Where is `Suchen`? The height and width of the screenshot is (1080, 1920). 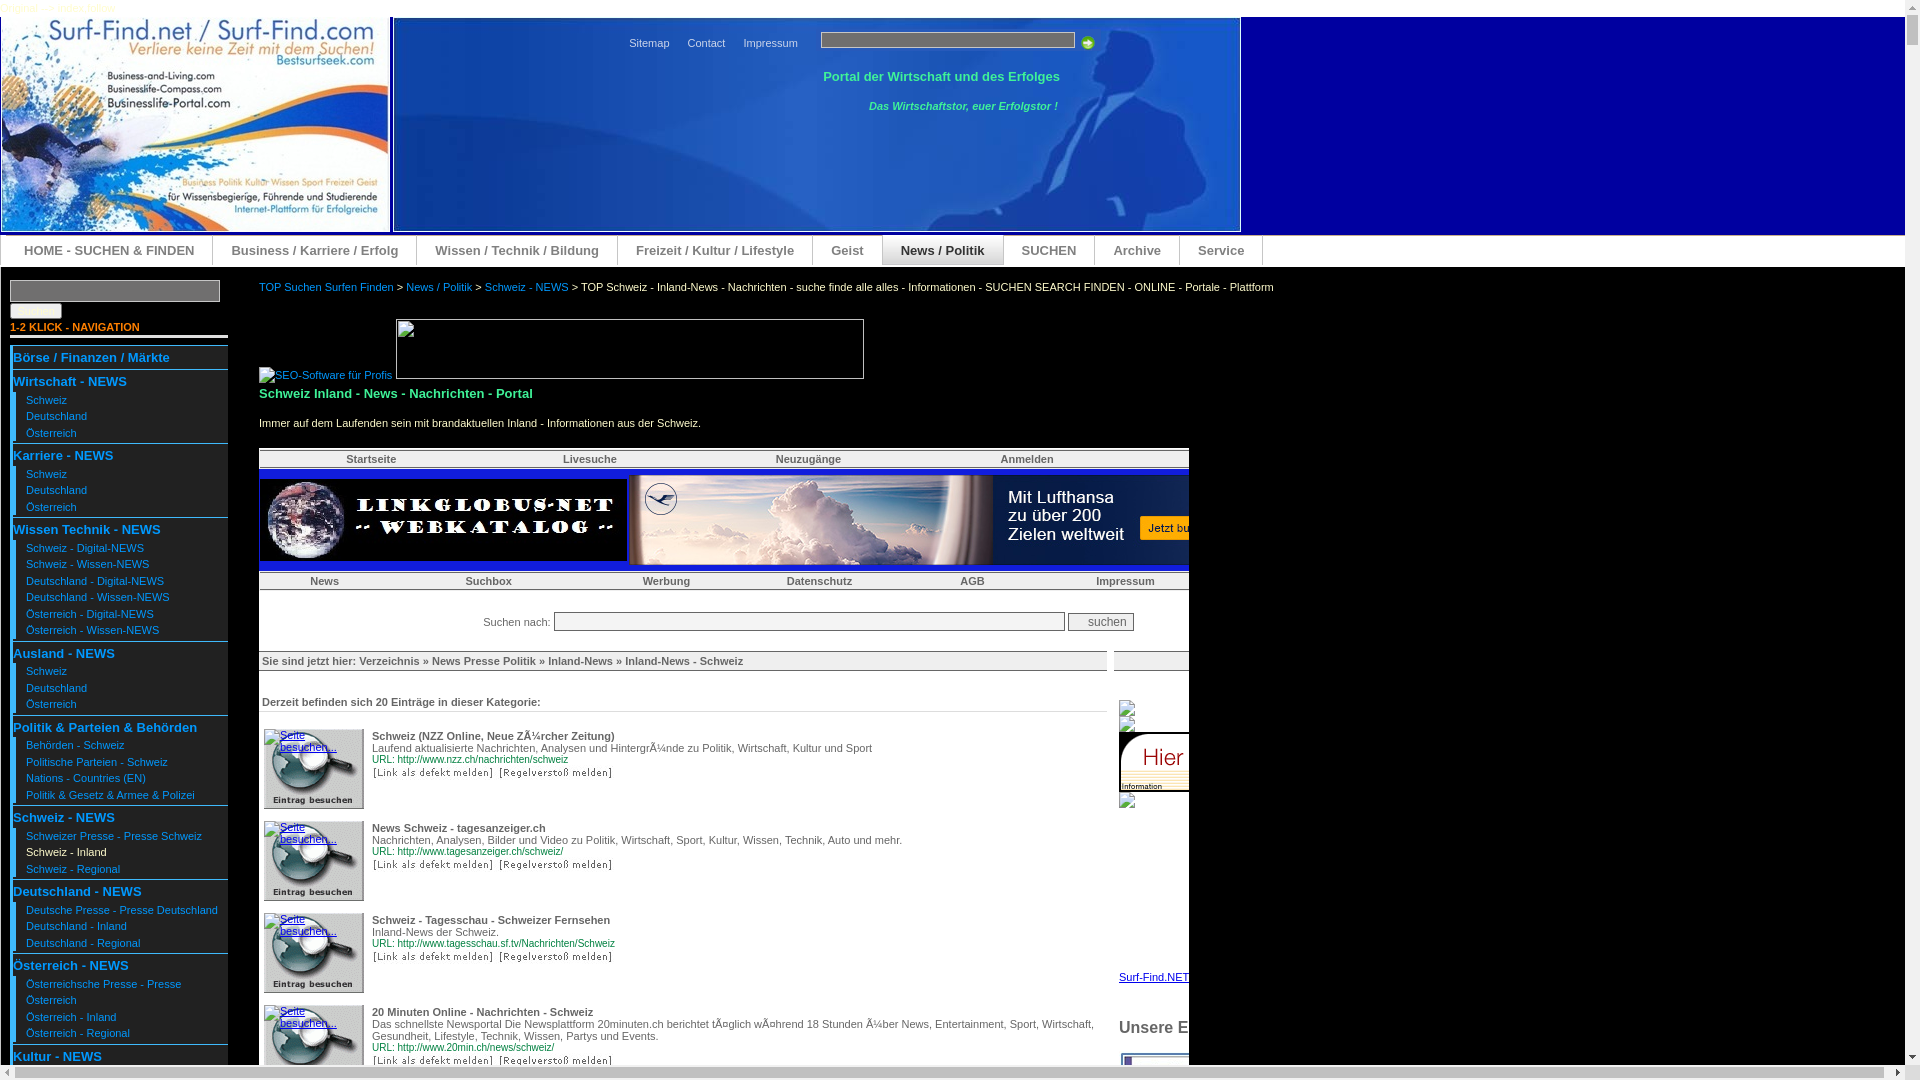
Suchen is located at coordinates (36, 310).